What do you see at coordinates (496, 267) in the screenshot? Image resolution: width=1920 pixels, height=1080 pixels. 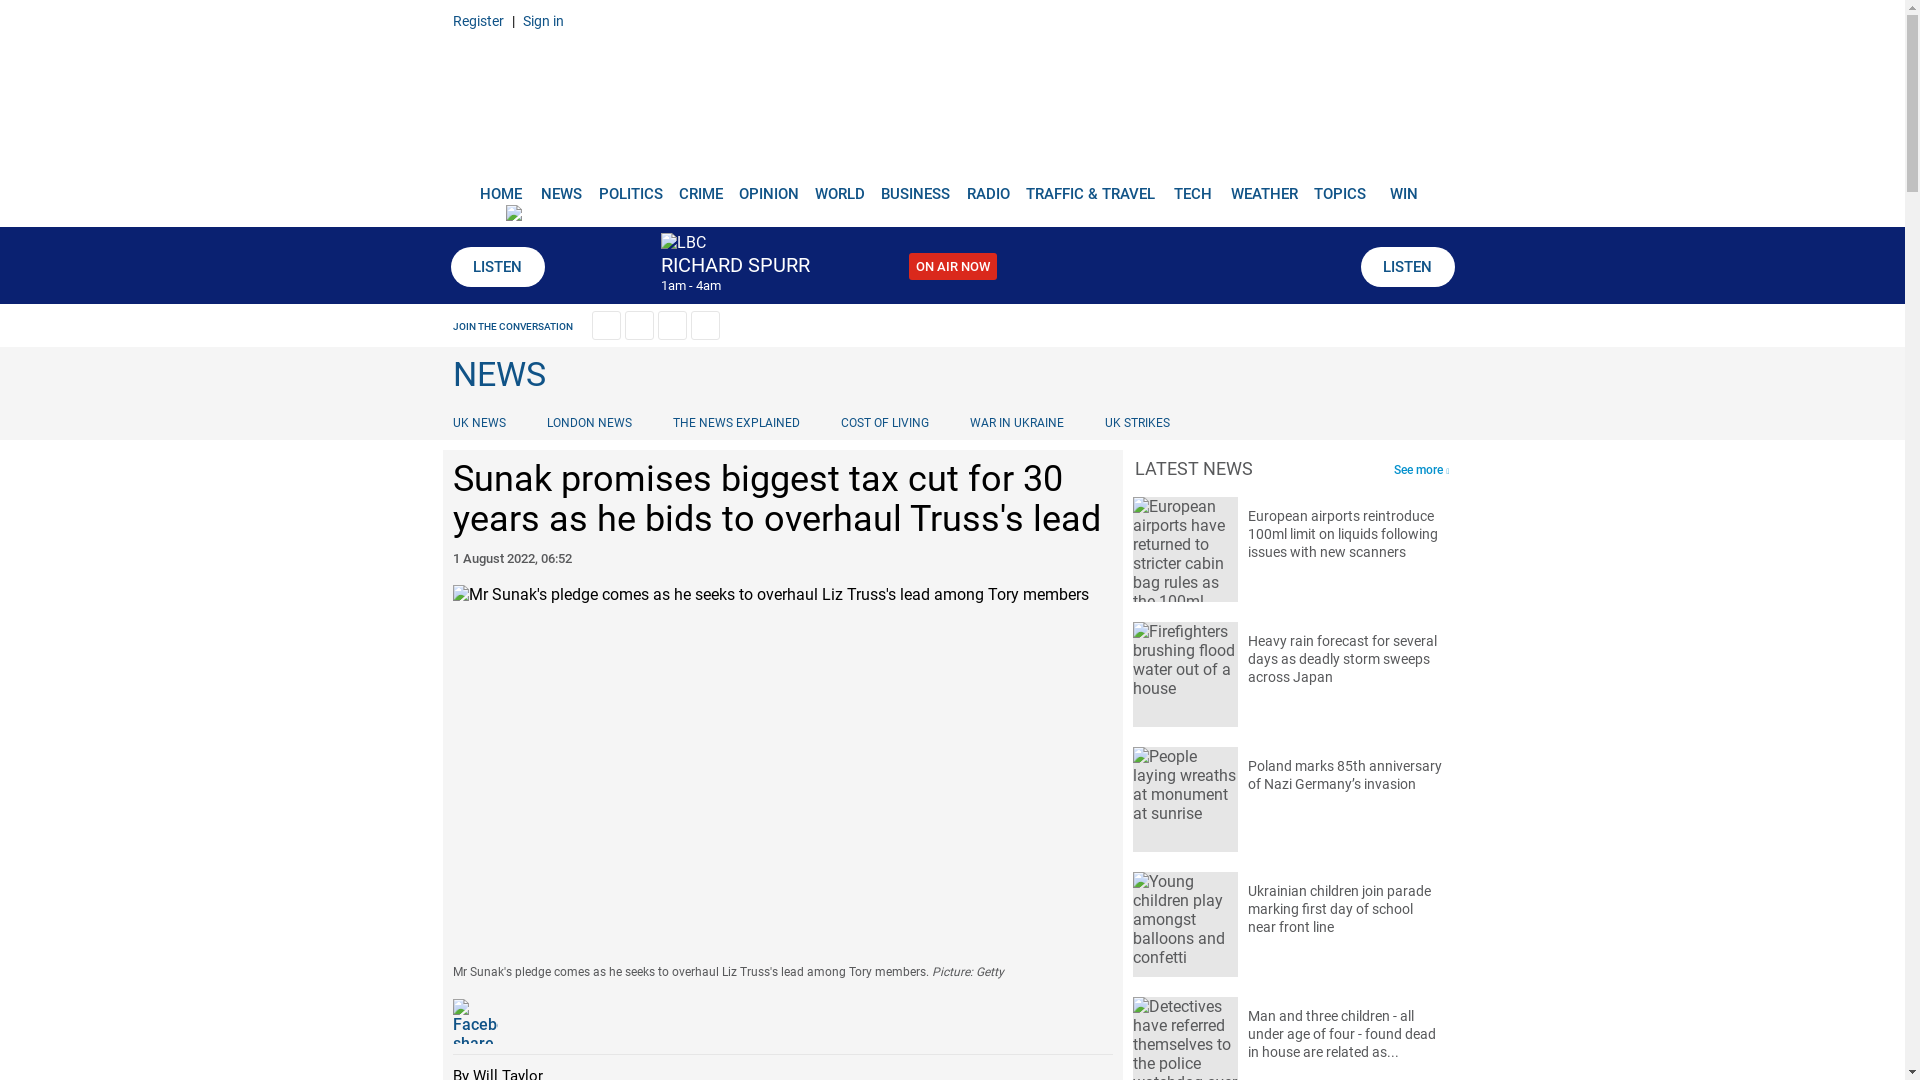 I see `LISTEN` at bounding box center [496, 267].